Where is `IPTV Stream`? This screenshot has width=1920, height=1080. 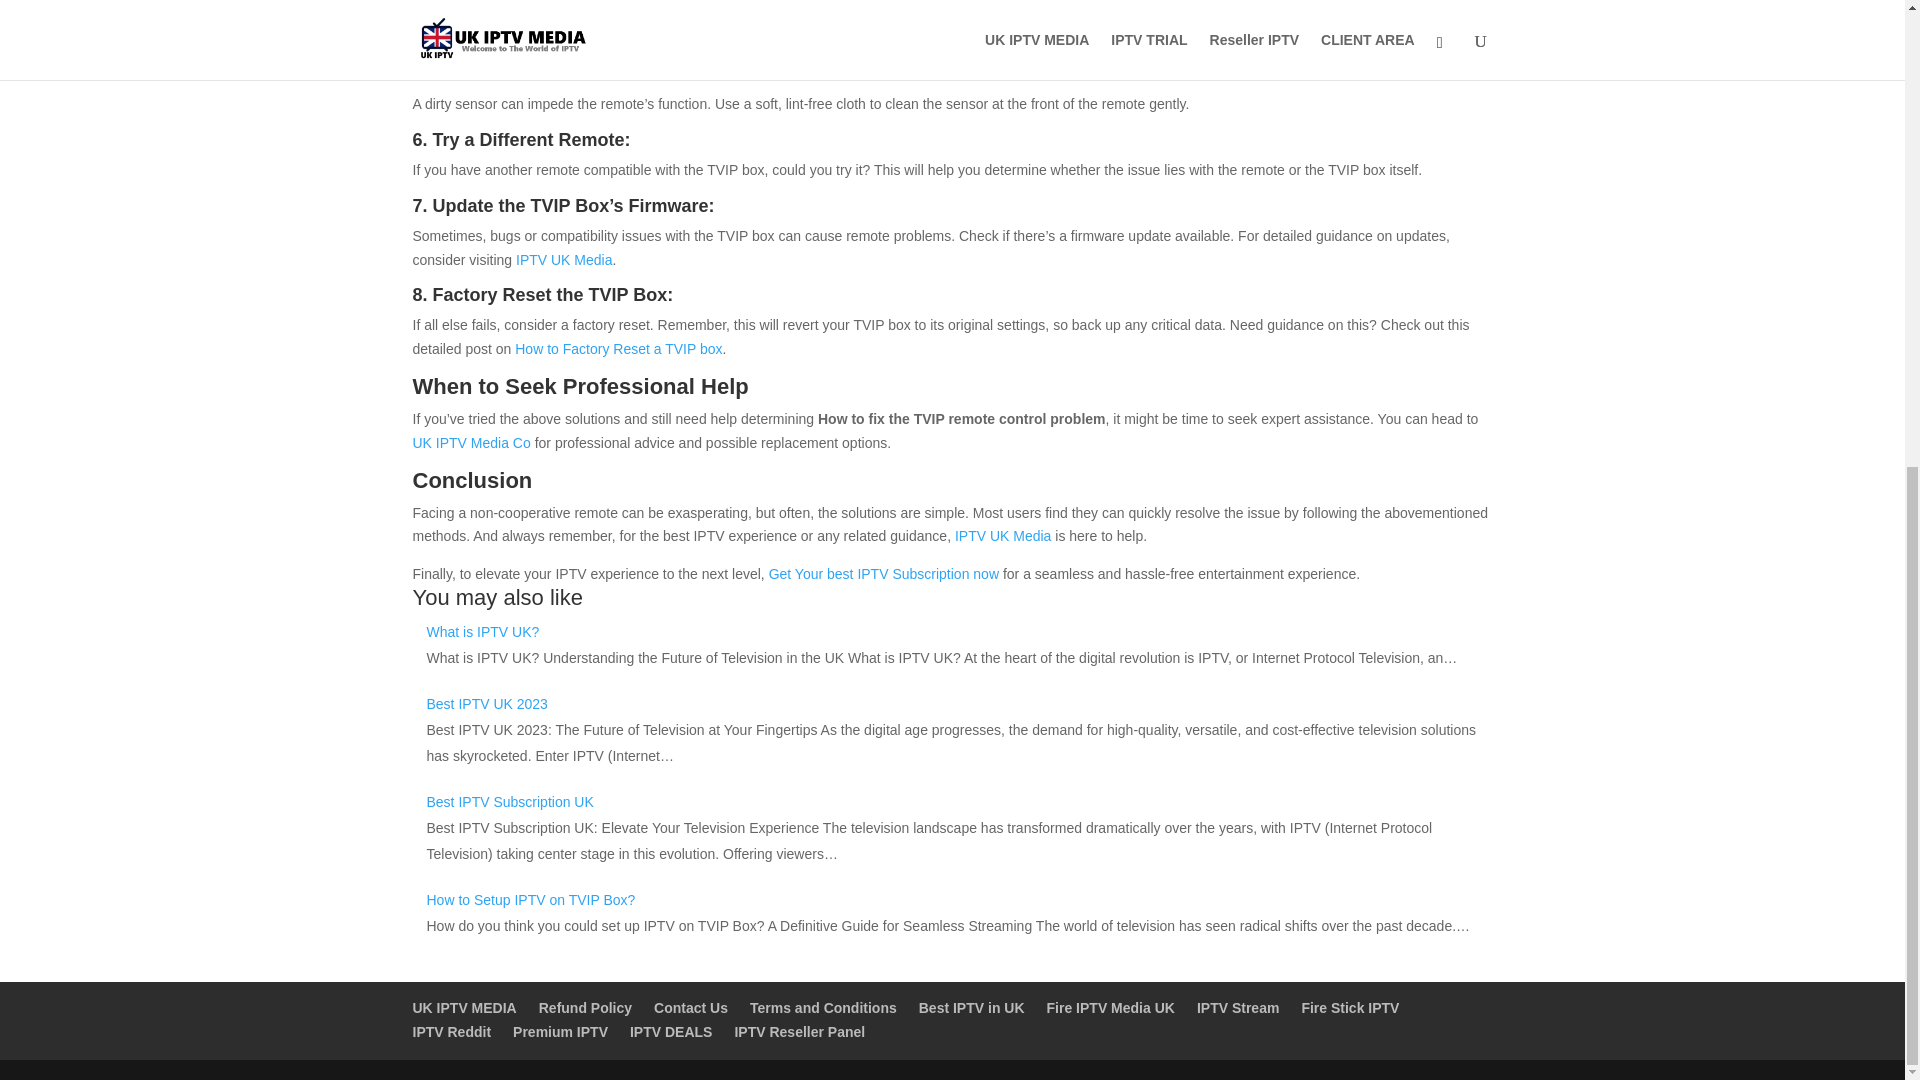 IPTV Stream is located at coordinates (1237, 1008).